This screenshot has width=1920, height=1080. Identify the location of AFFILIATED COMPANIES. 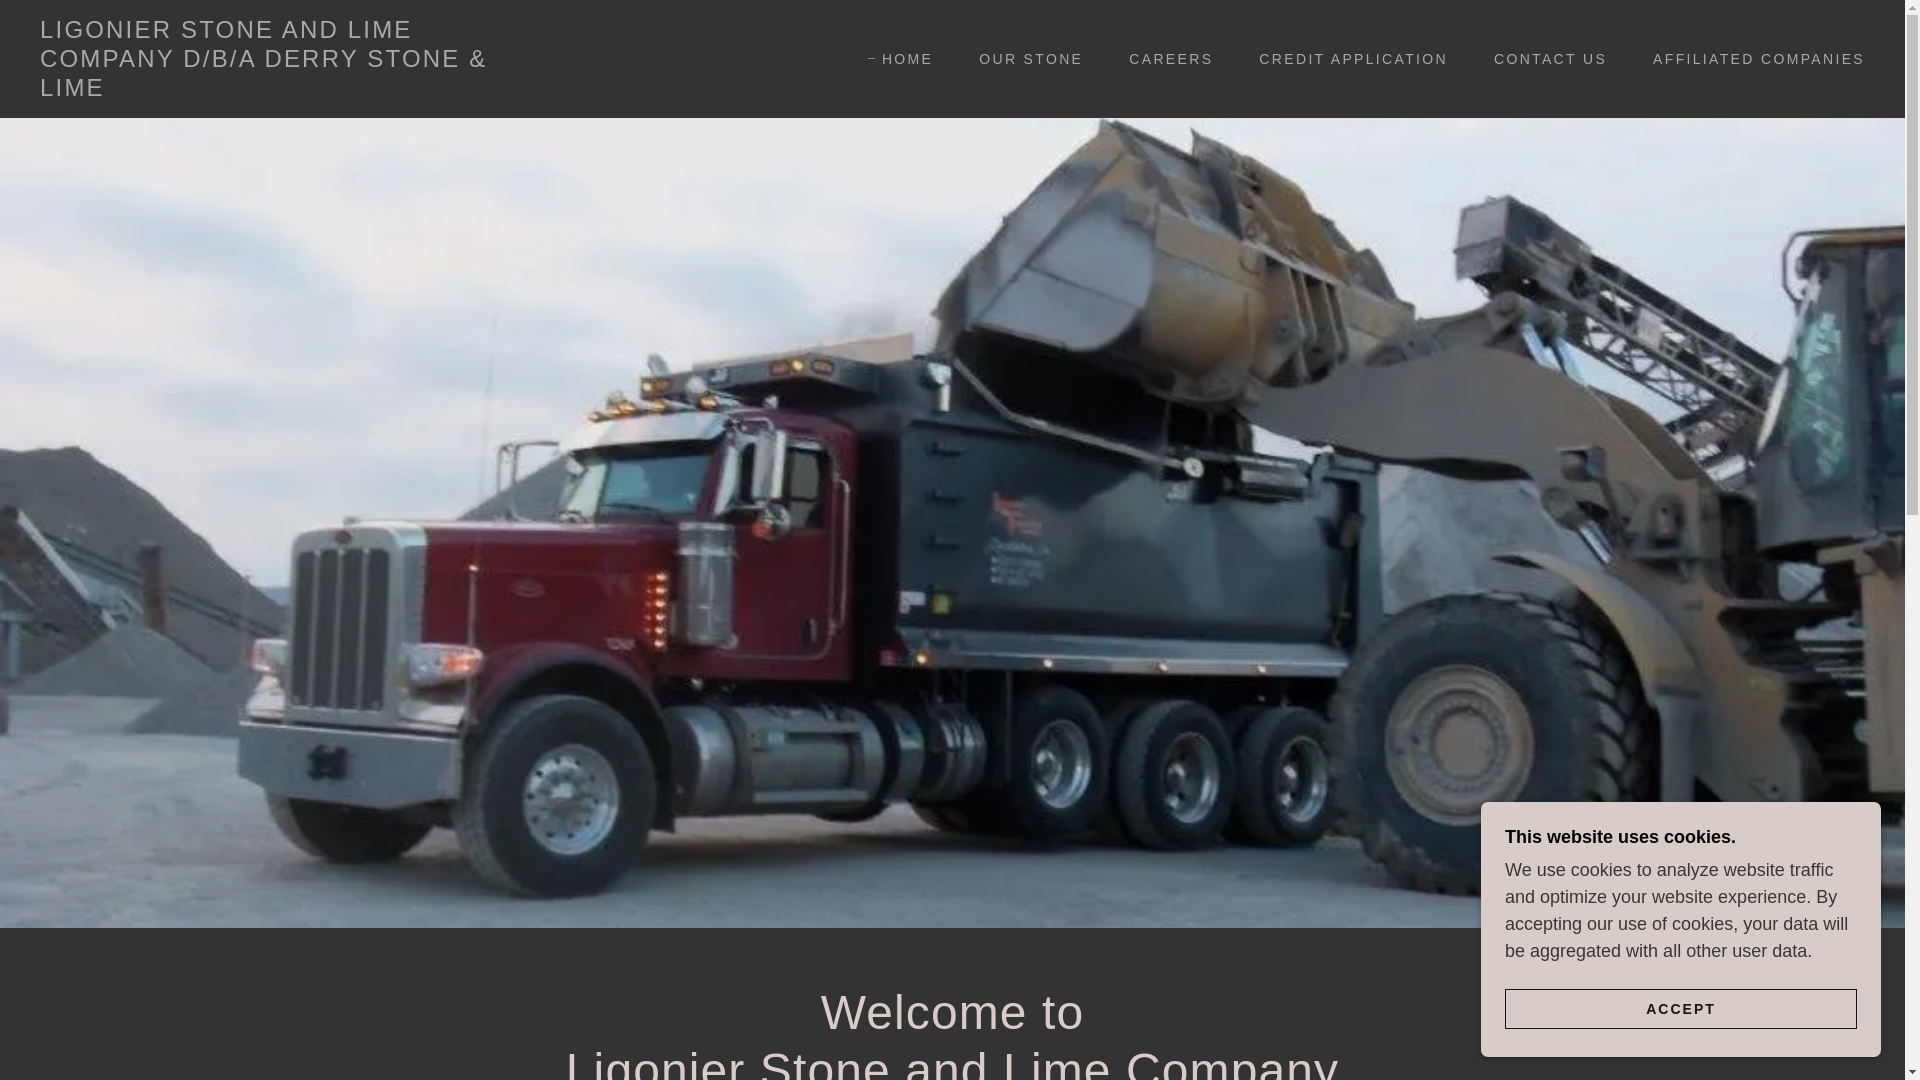
(1752, 58).